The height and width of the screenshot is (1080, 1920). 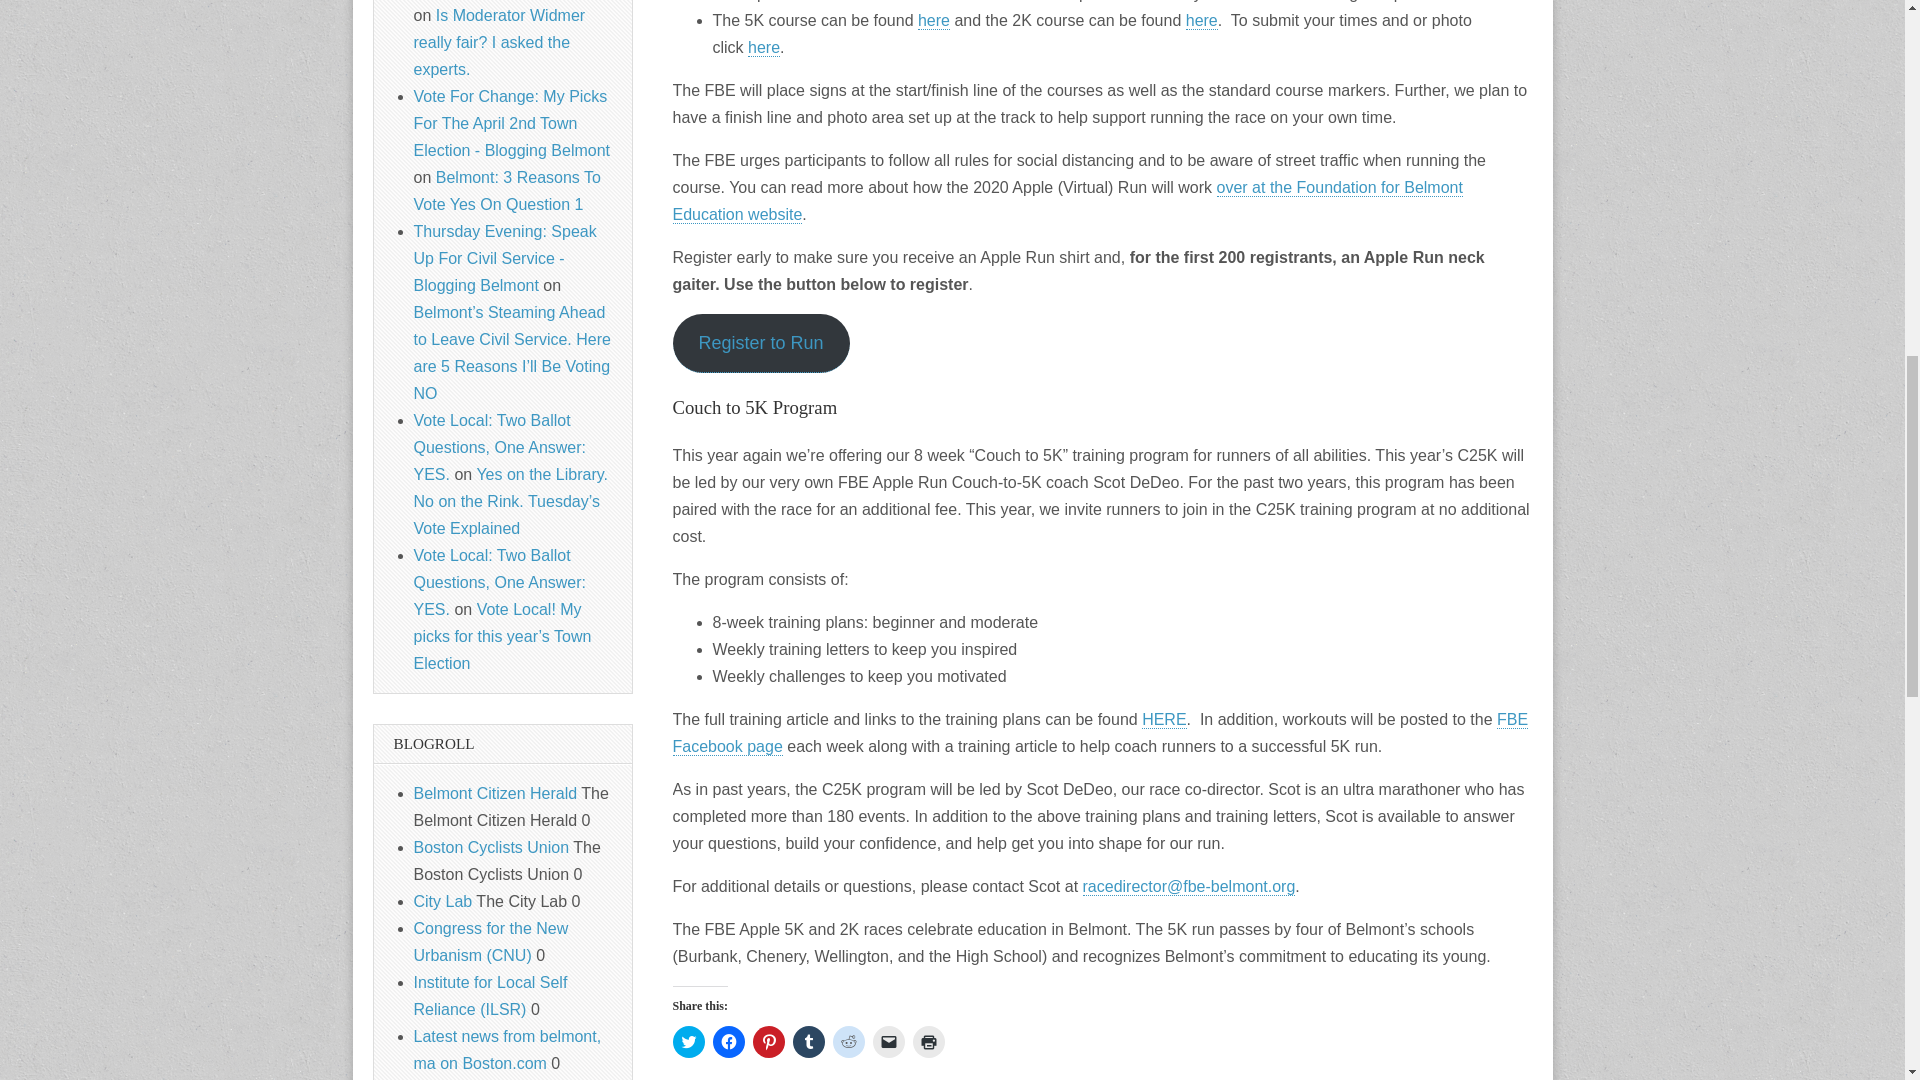 I want to click on The City Lab, so click(x=443, y=902).